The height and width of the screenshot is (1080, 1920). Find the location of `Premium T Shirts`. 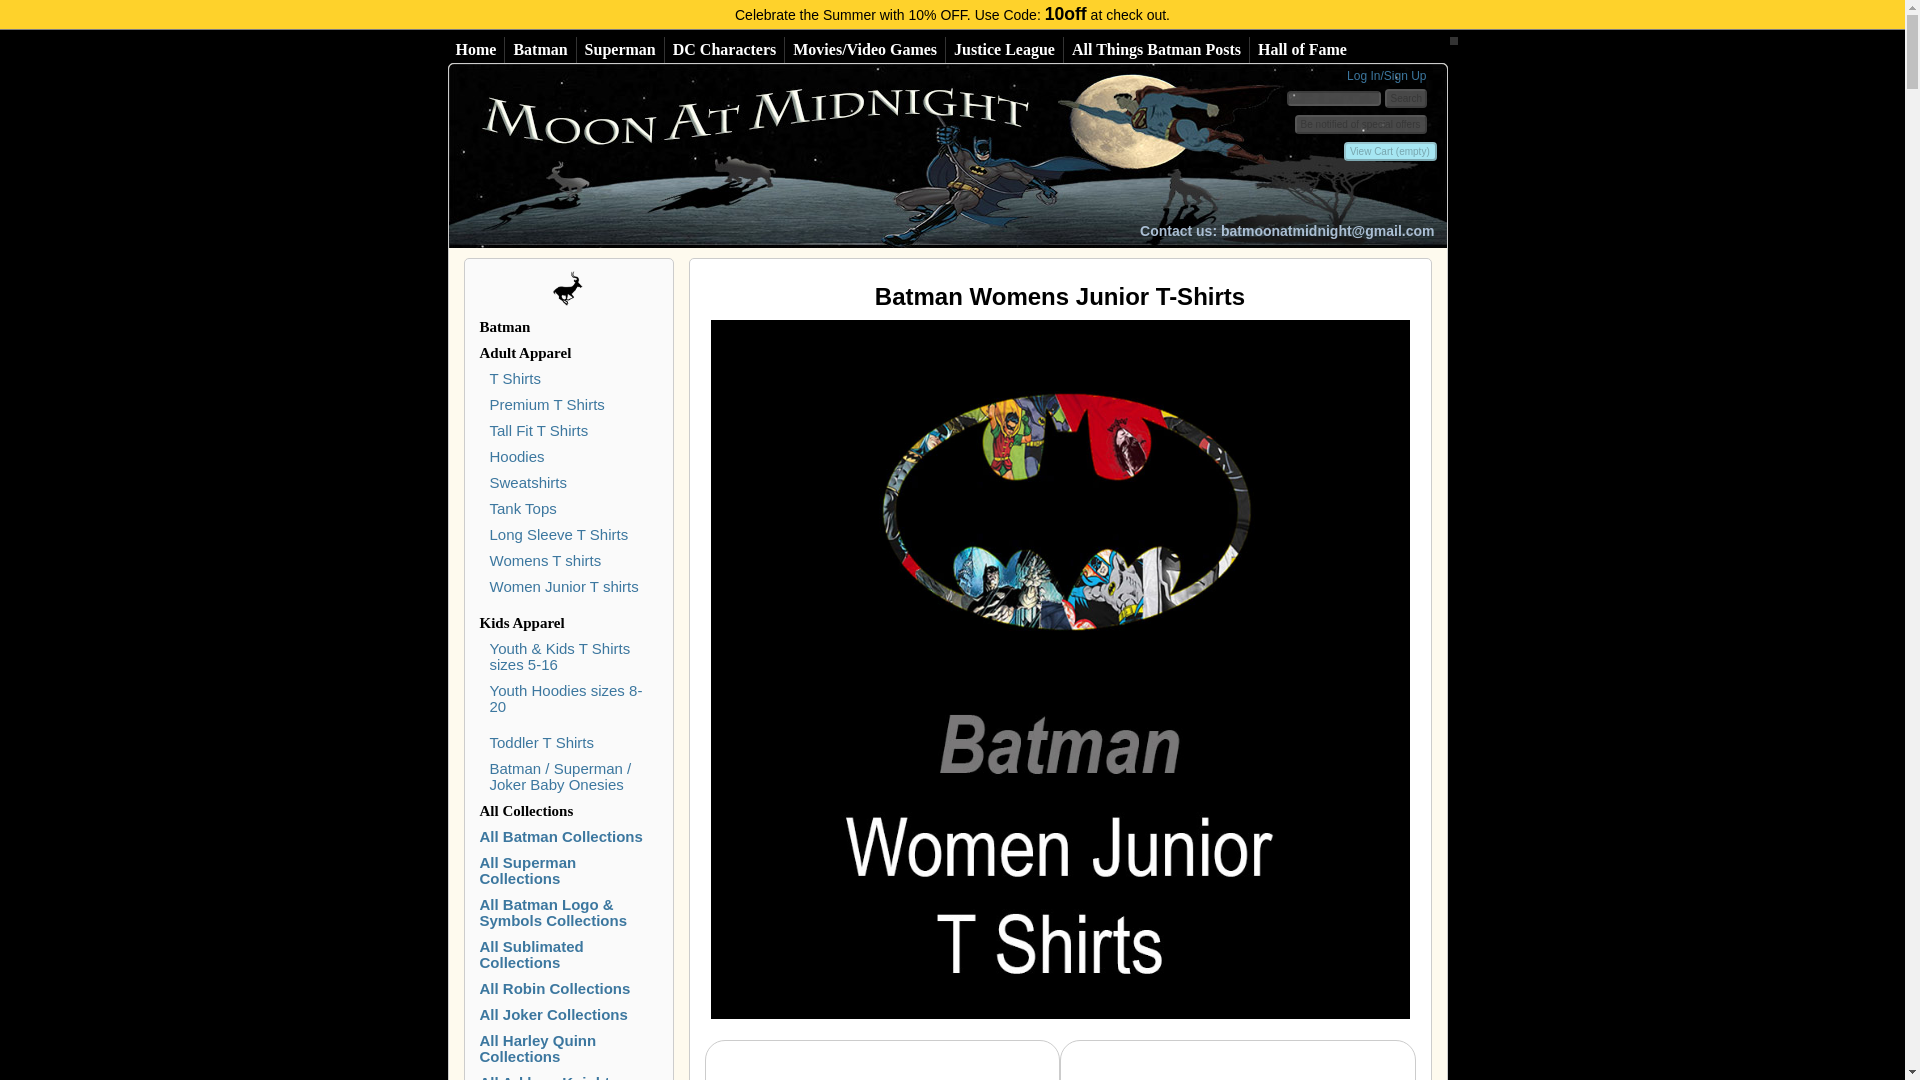

Premium T Shirts is located at coordinates (546, 404).